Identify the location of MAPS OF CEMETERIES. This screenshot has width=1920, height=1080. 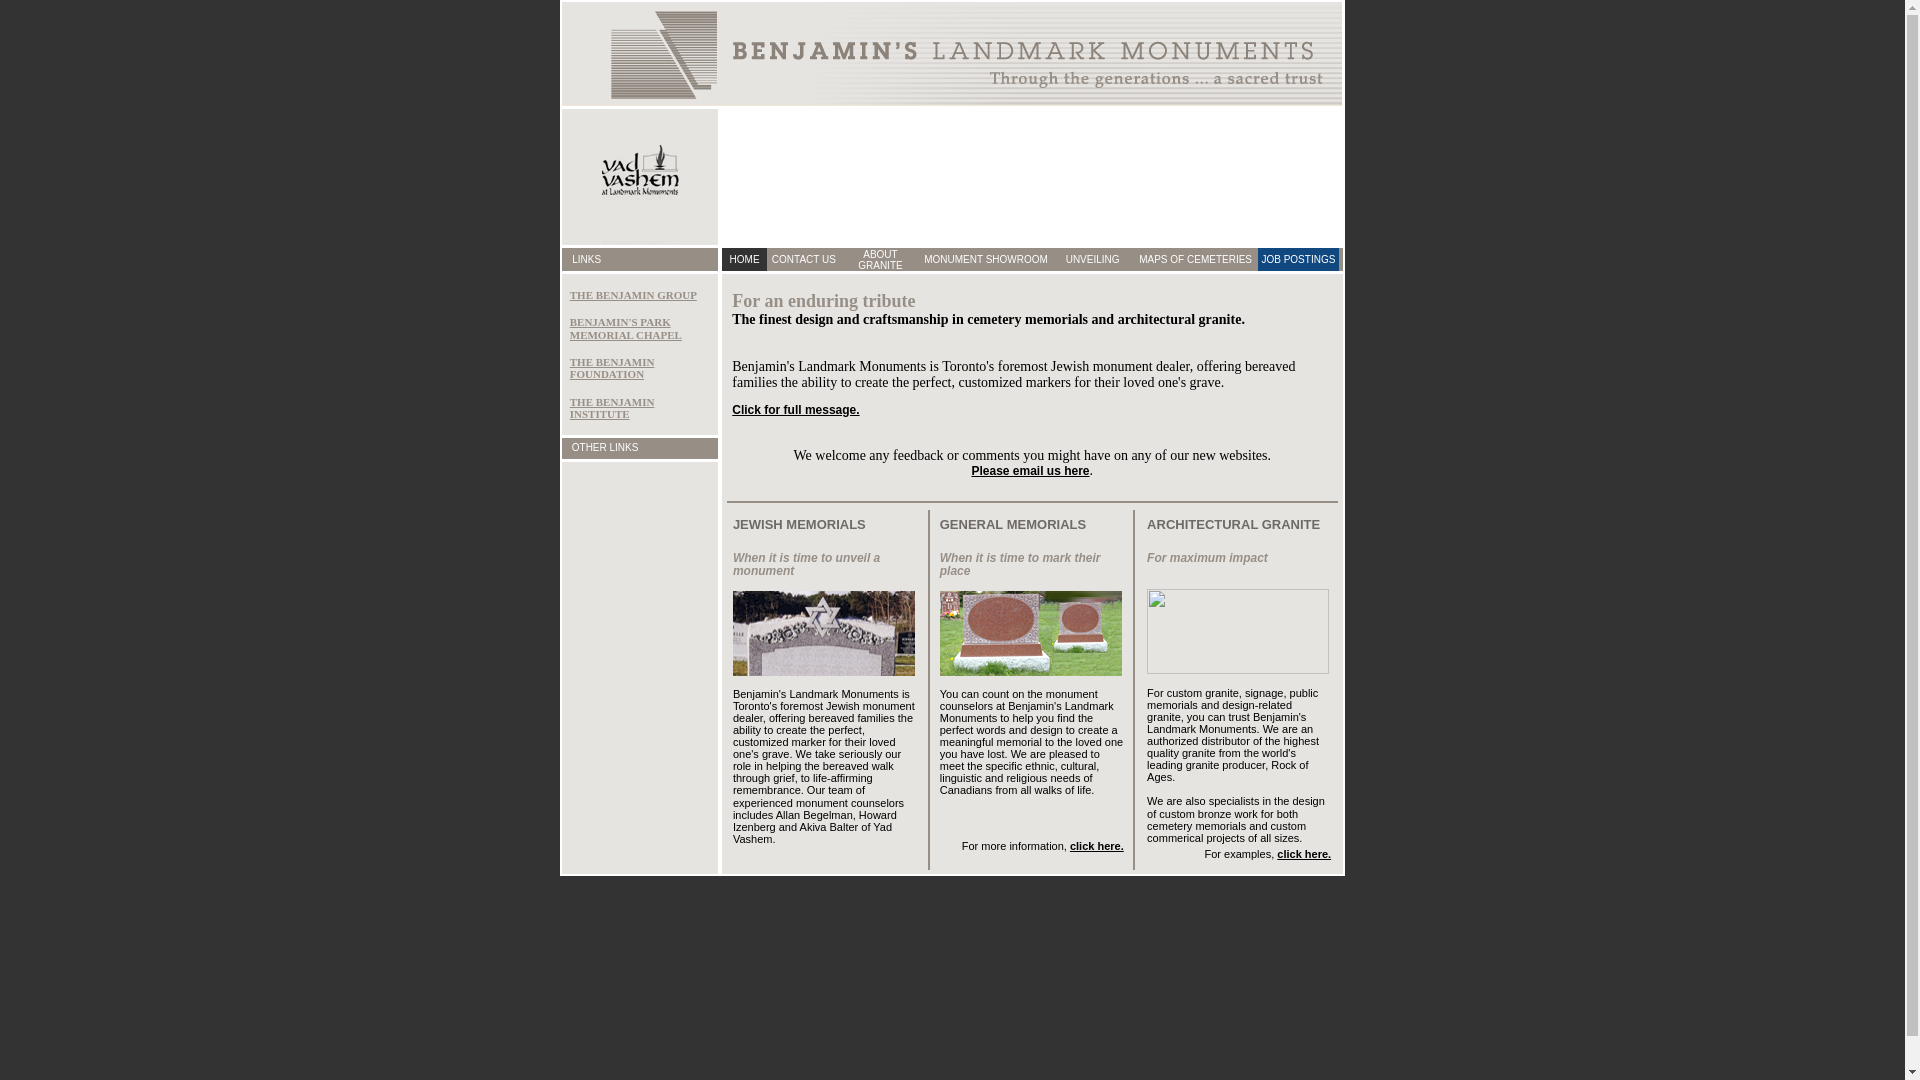
(1196, 260).